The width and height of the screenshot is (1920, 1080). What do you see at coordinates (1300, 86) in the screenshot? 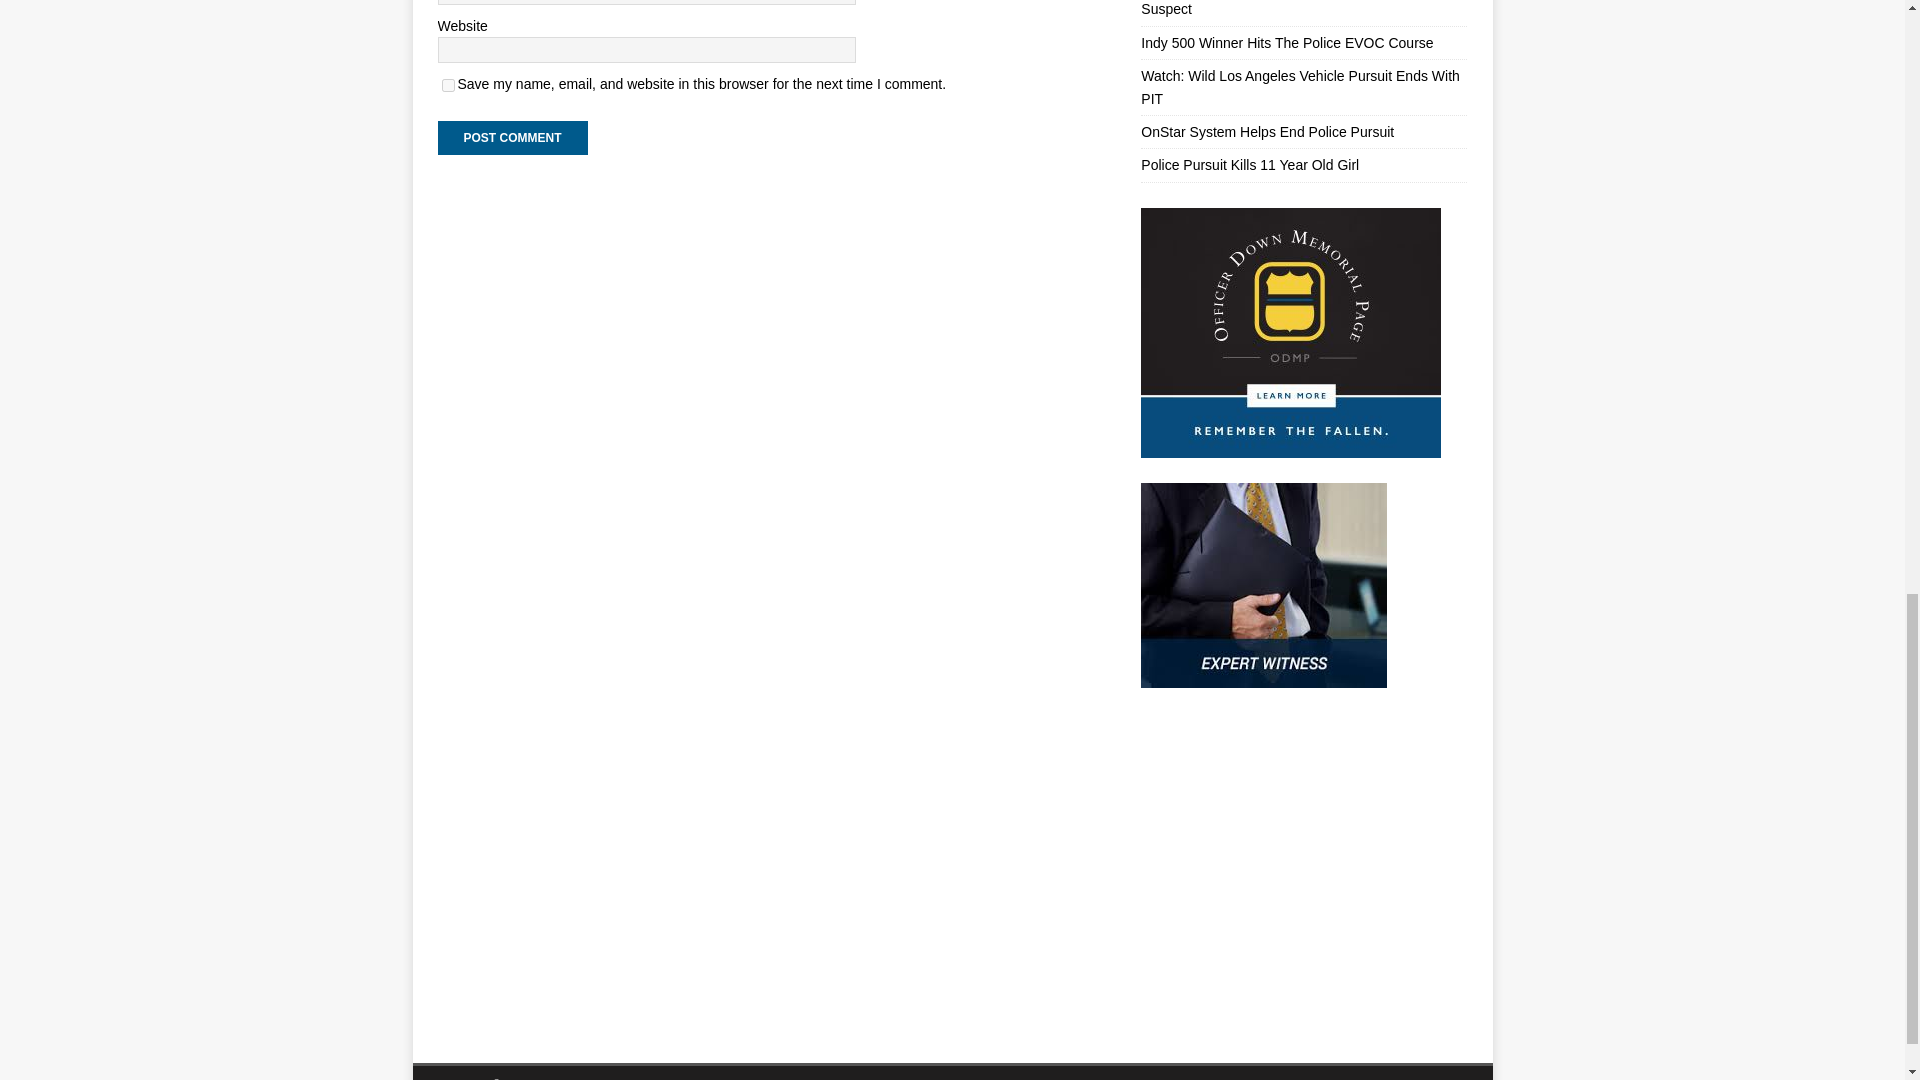
I see `Watch: Wild Los Angeles Vehicle Pursuit Ends With PIT` at bounding box center [1300, 86].